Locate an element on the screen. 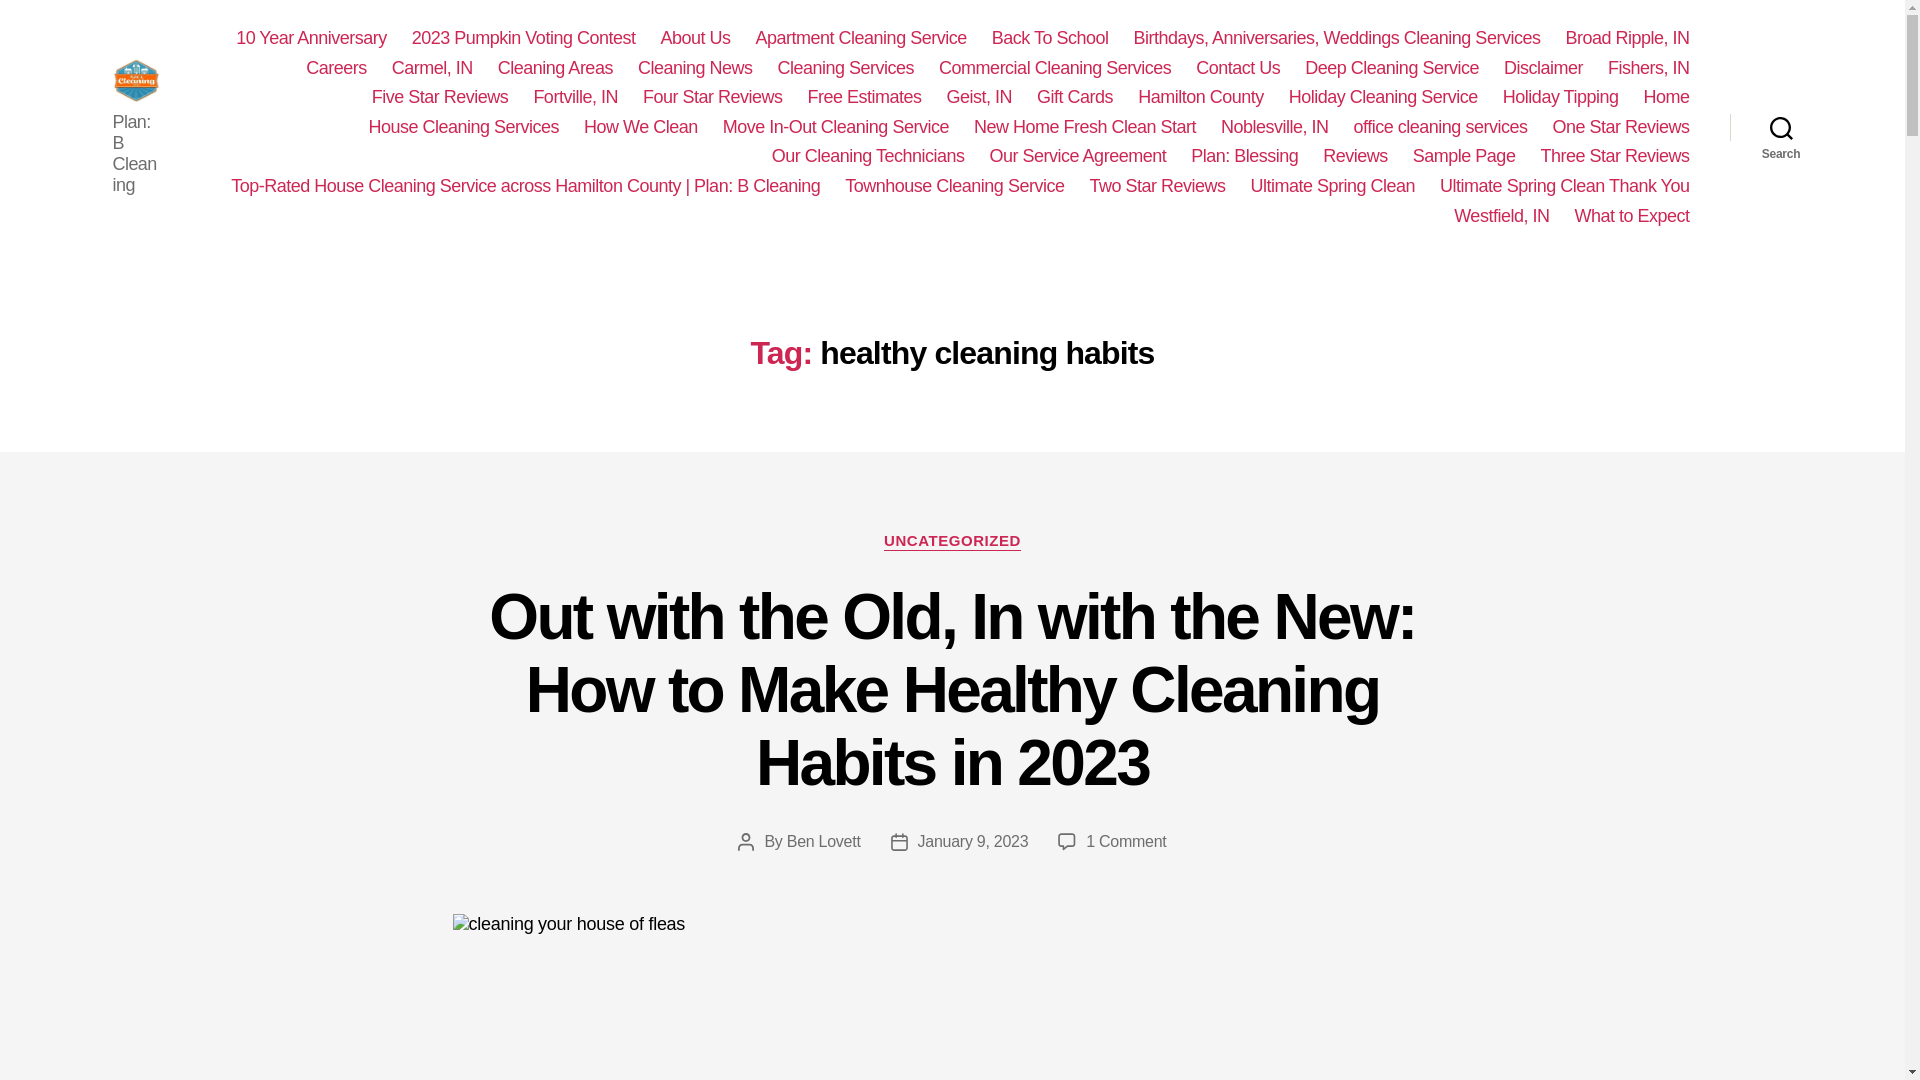 The width and height of the screenshot is (1920, 1080). Our Cleaning Technicians is located at coordinates (868, 156).